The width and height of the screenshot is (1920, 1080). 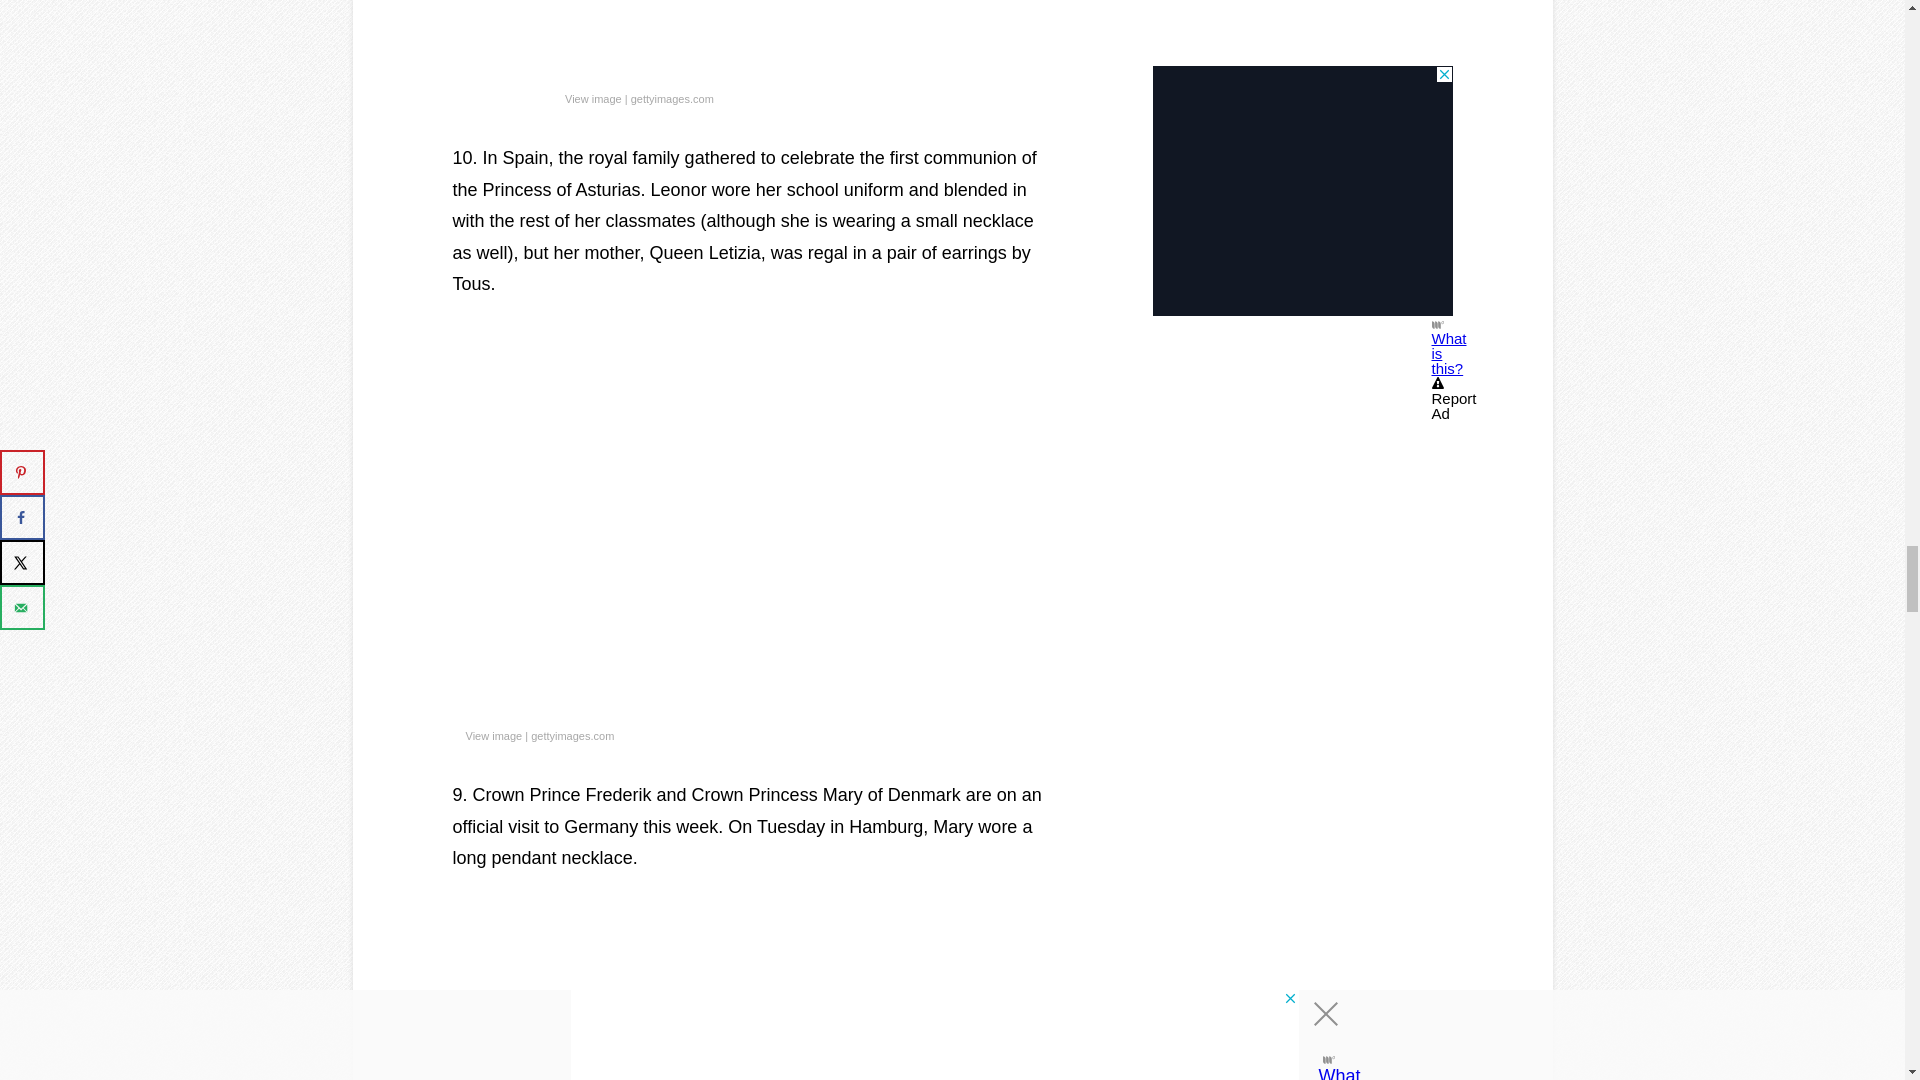 What do you see at coordinates (494, 736) in the screenshot?
I see `View image` at bounding box center [494, 736].